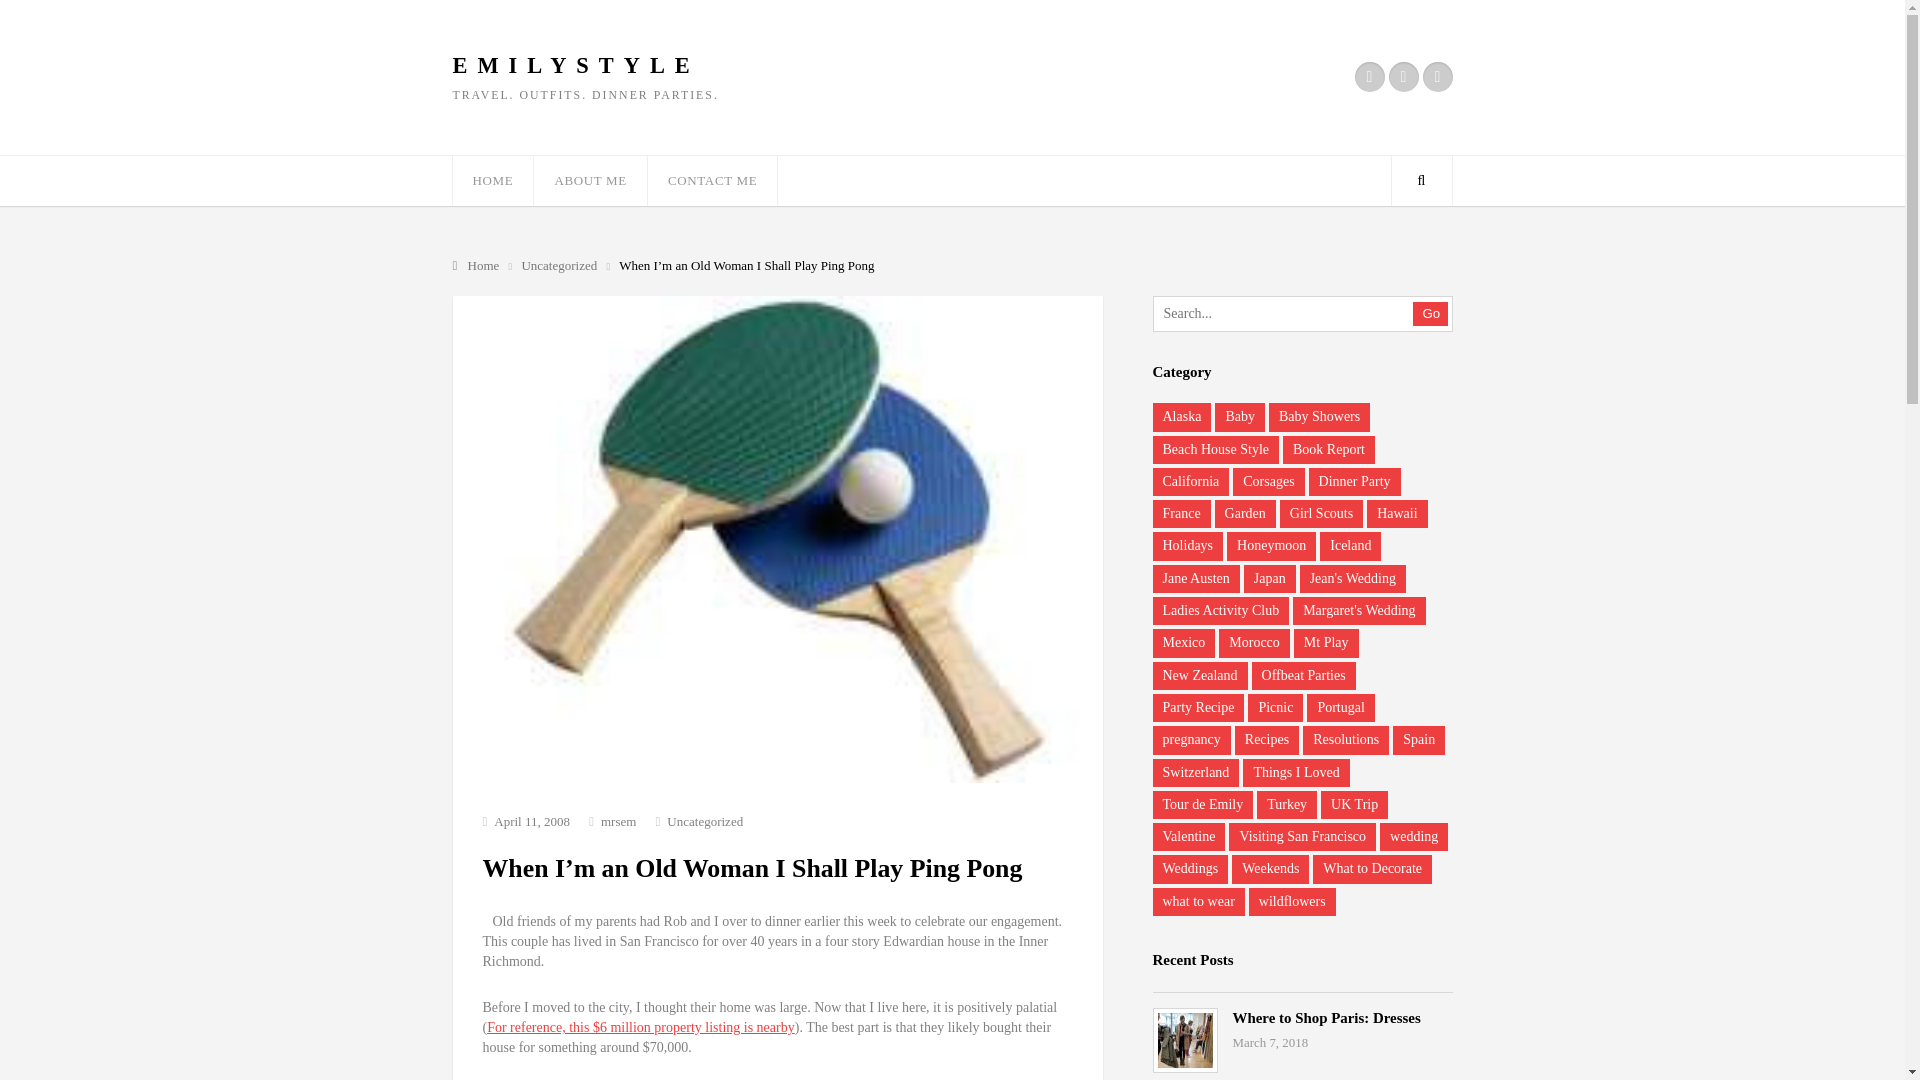 The height and width of the screenshot is (1080, 1920). I want to click on Flickr, so click(1368, 76).